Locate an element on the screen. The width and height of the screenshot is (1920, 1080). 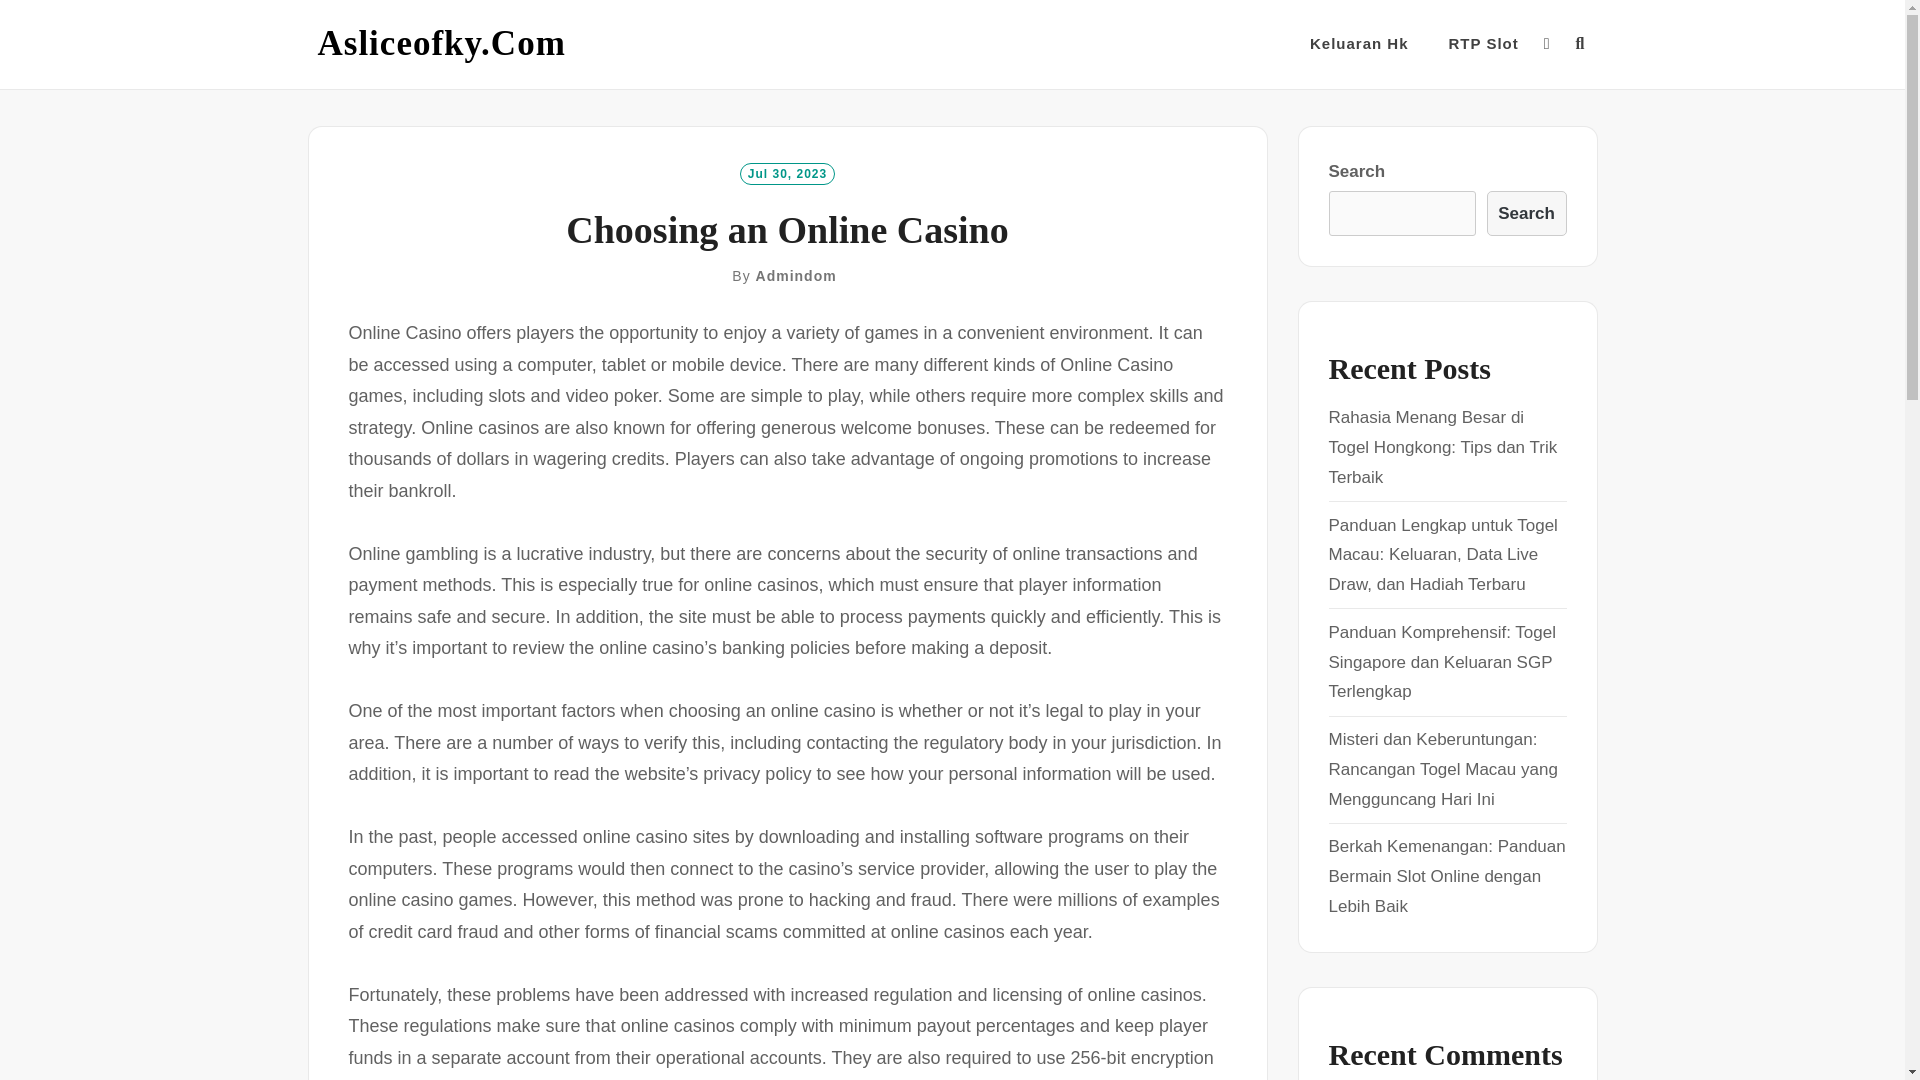
Search is located at coordinates (1526, 214).